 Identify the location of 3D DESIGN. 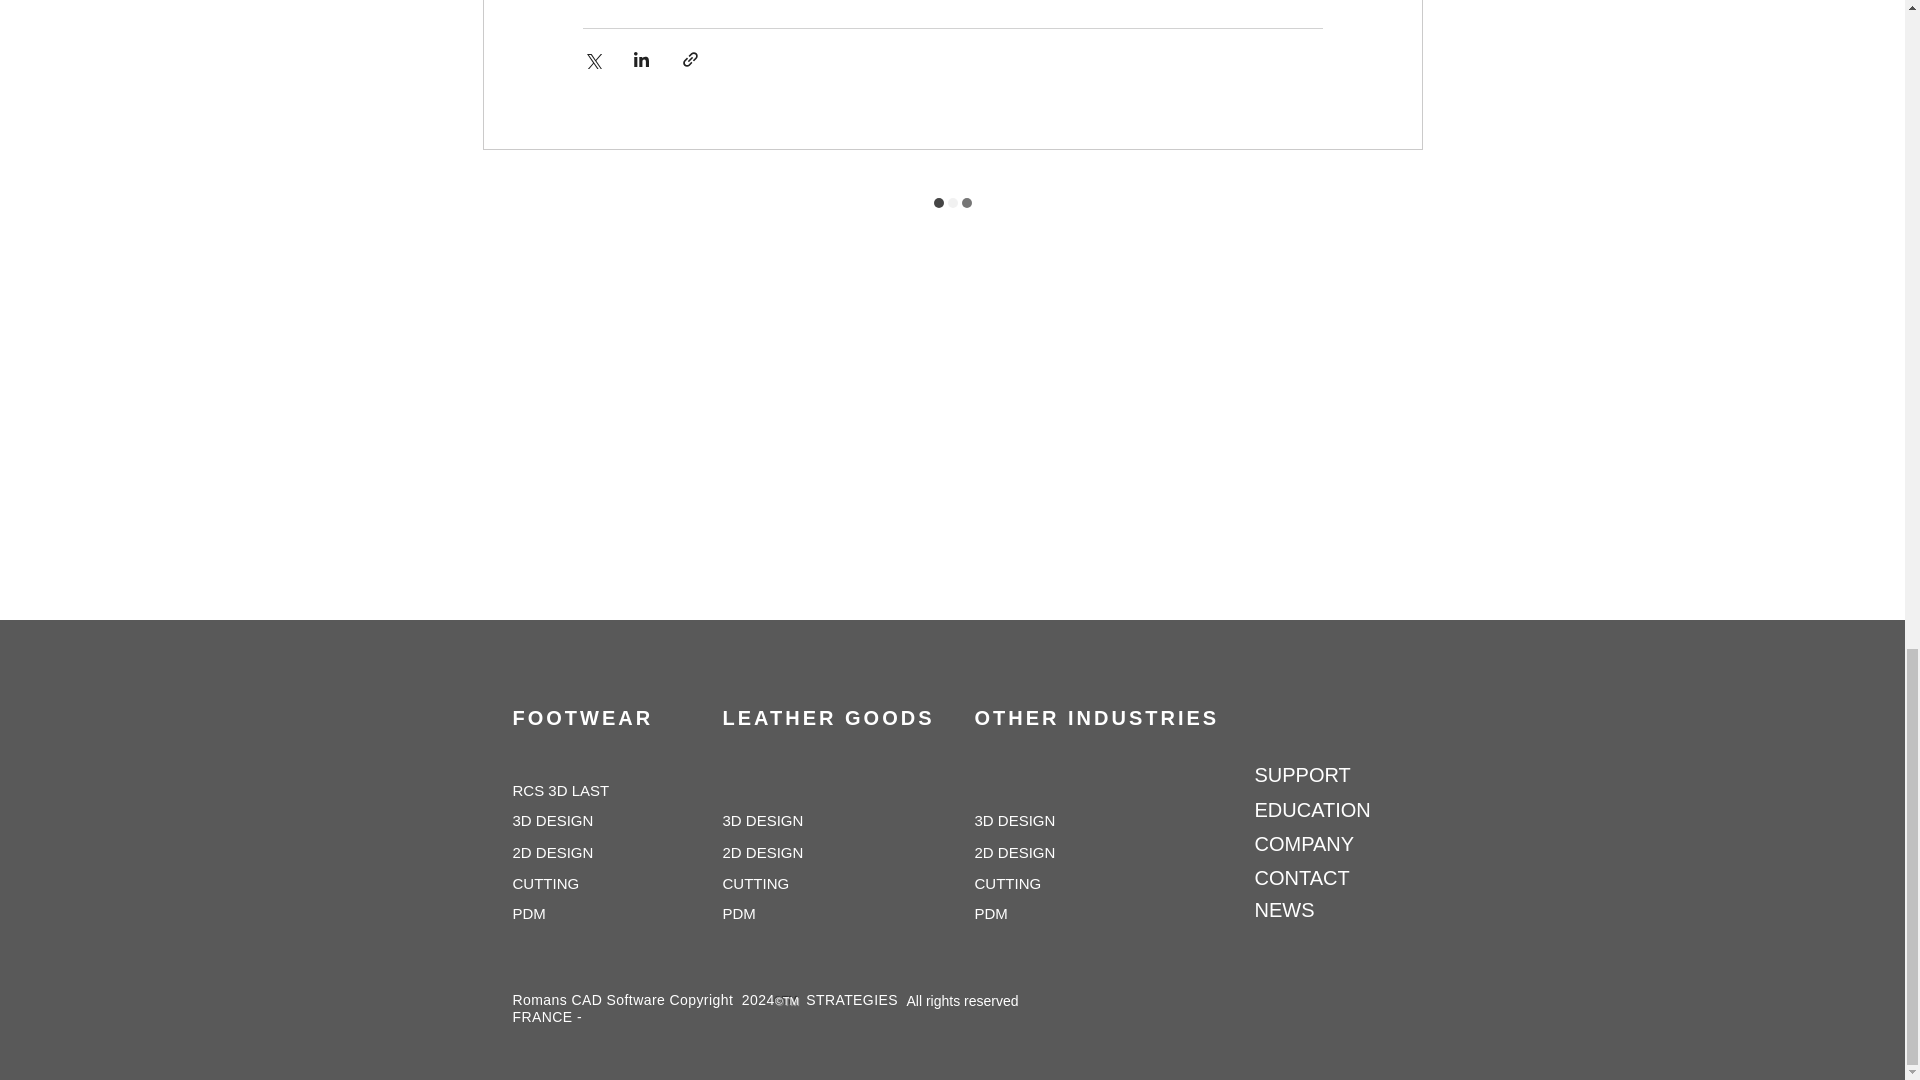
(792, 820).